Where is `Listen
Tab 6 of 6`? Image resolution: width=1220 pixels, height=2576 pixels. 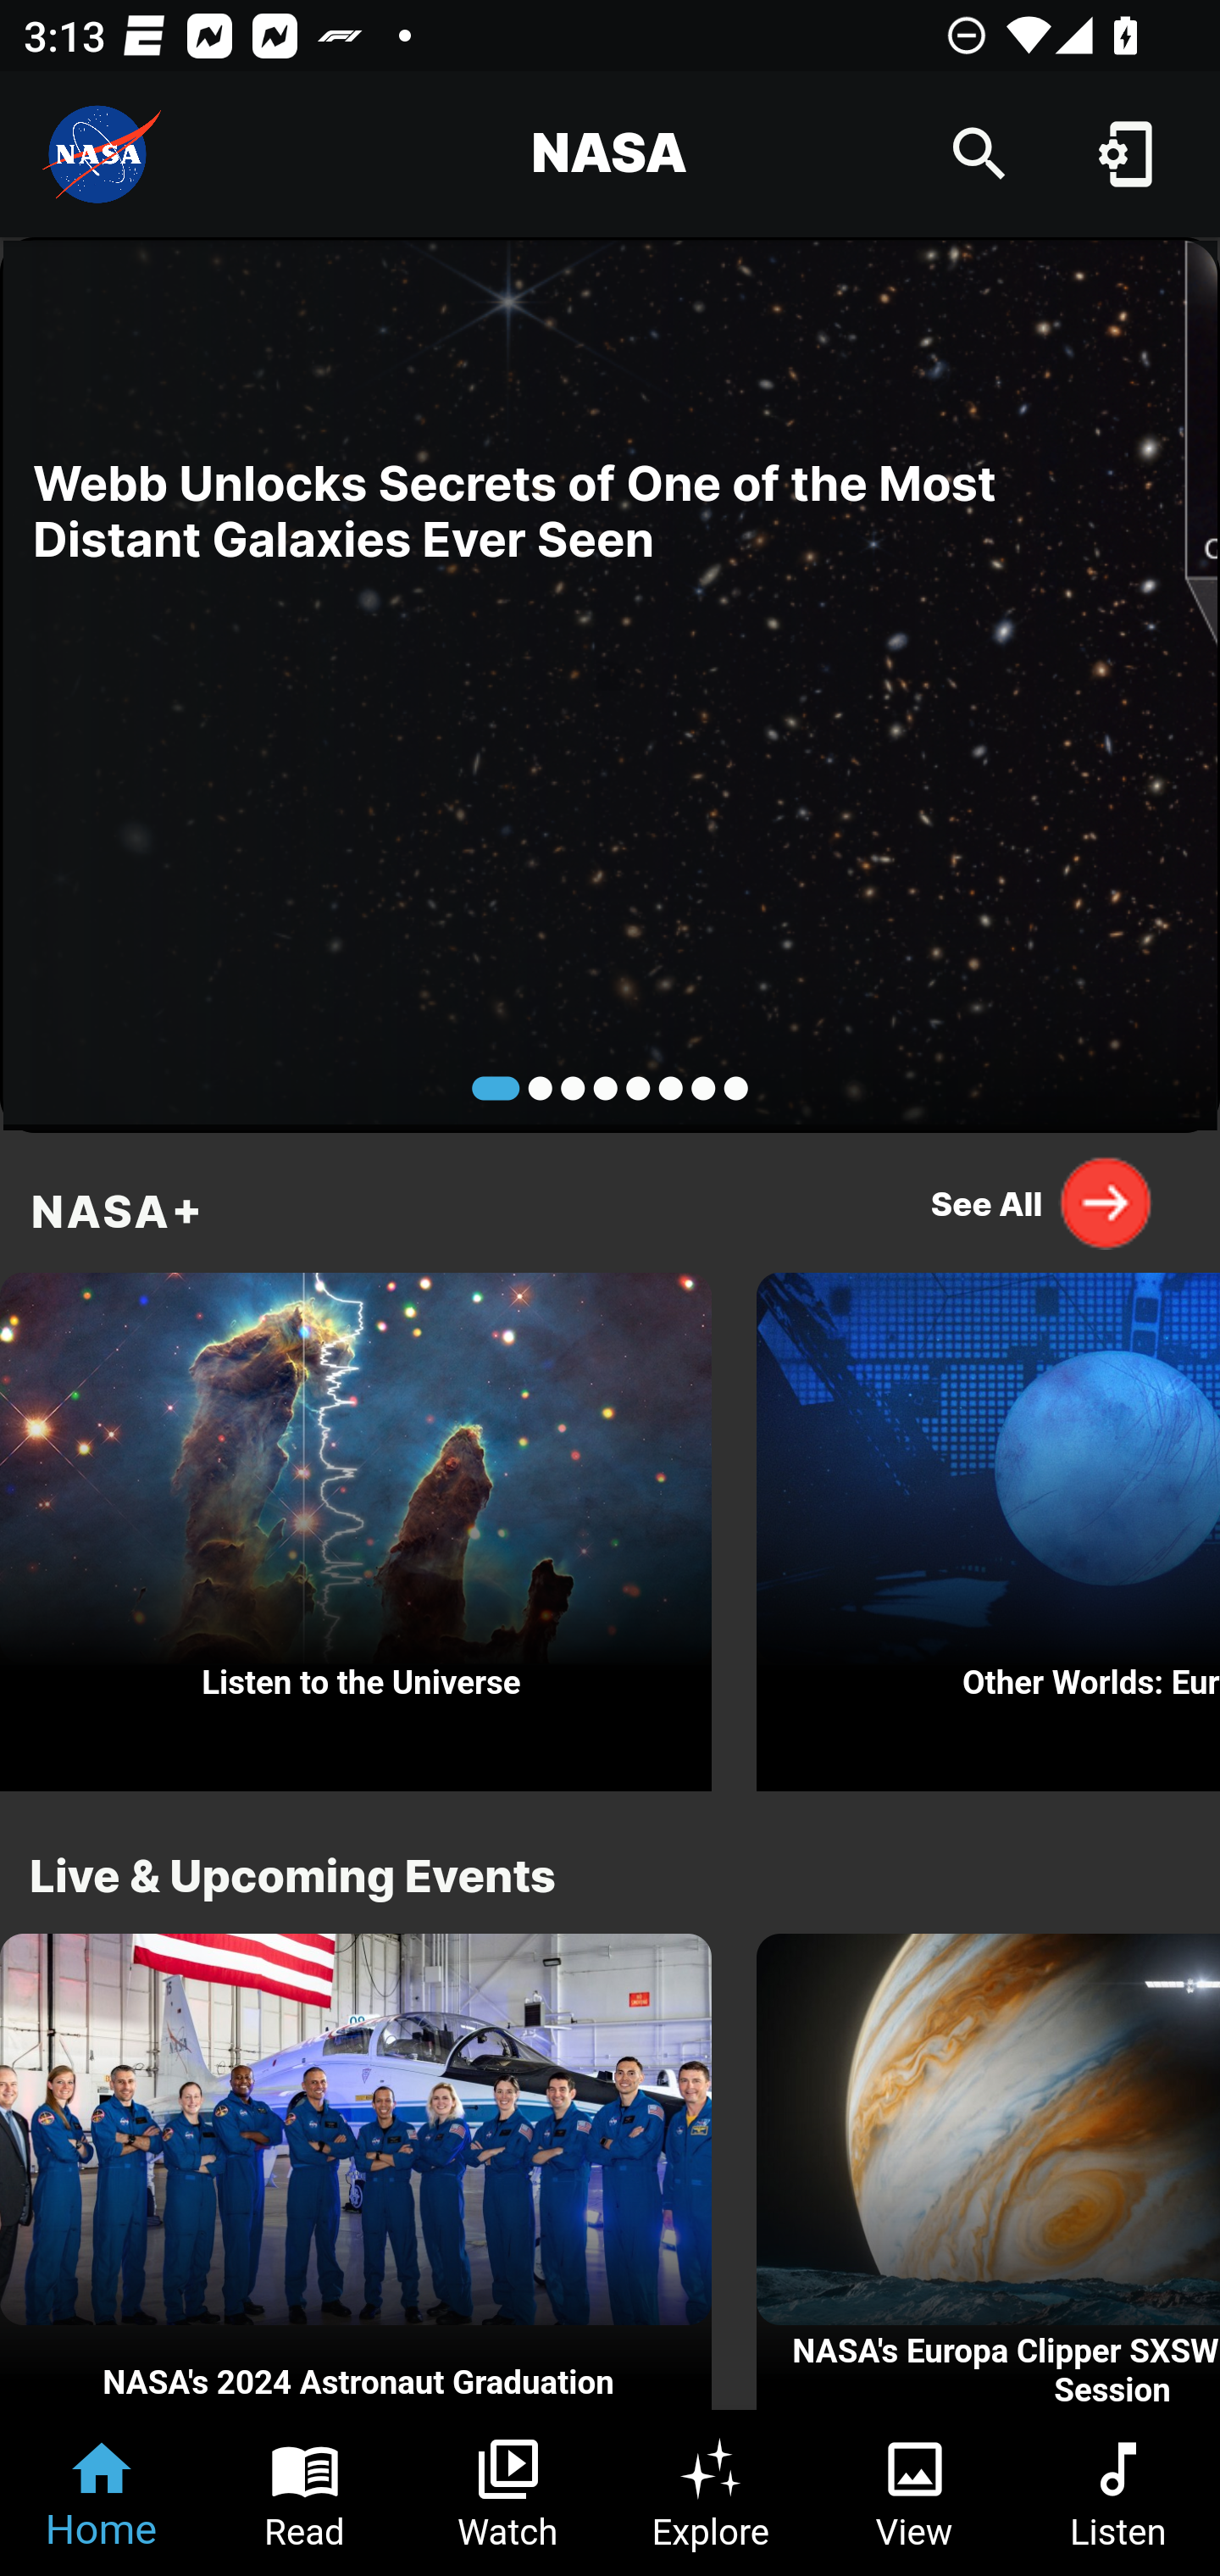 Listen
Tab 6 of 6 is located at coordinates (1118, 2493).